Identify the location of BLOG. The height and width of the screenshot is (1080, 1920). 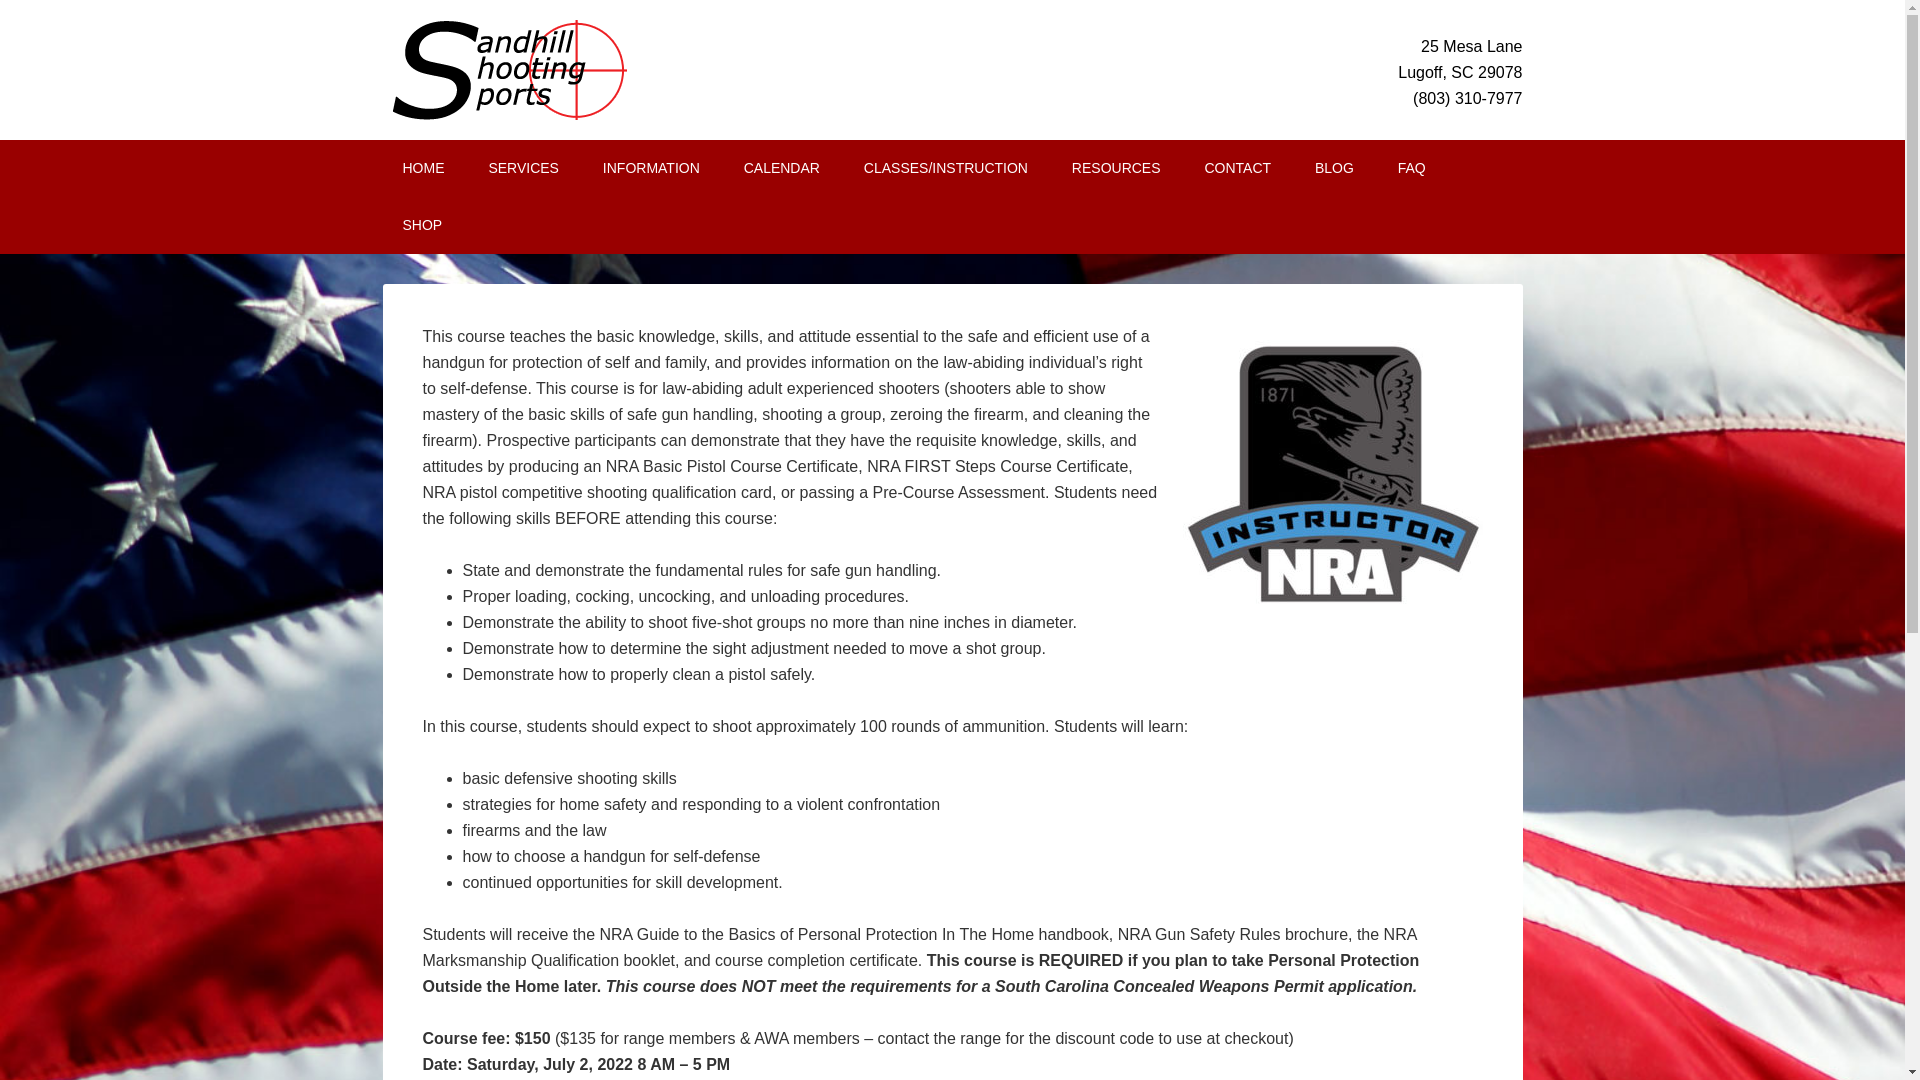
(1334, 168).